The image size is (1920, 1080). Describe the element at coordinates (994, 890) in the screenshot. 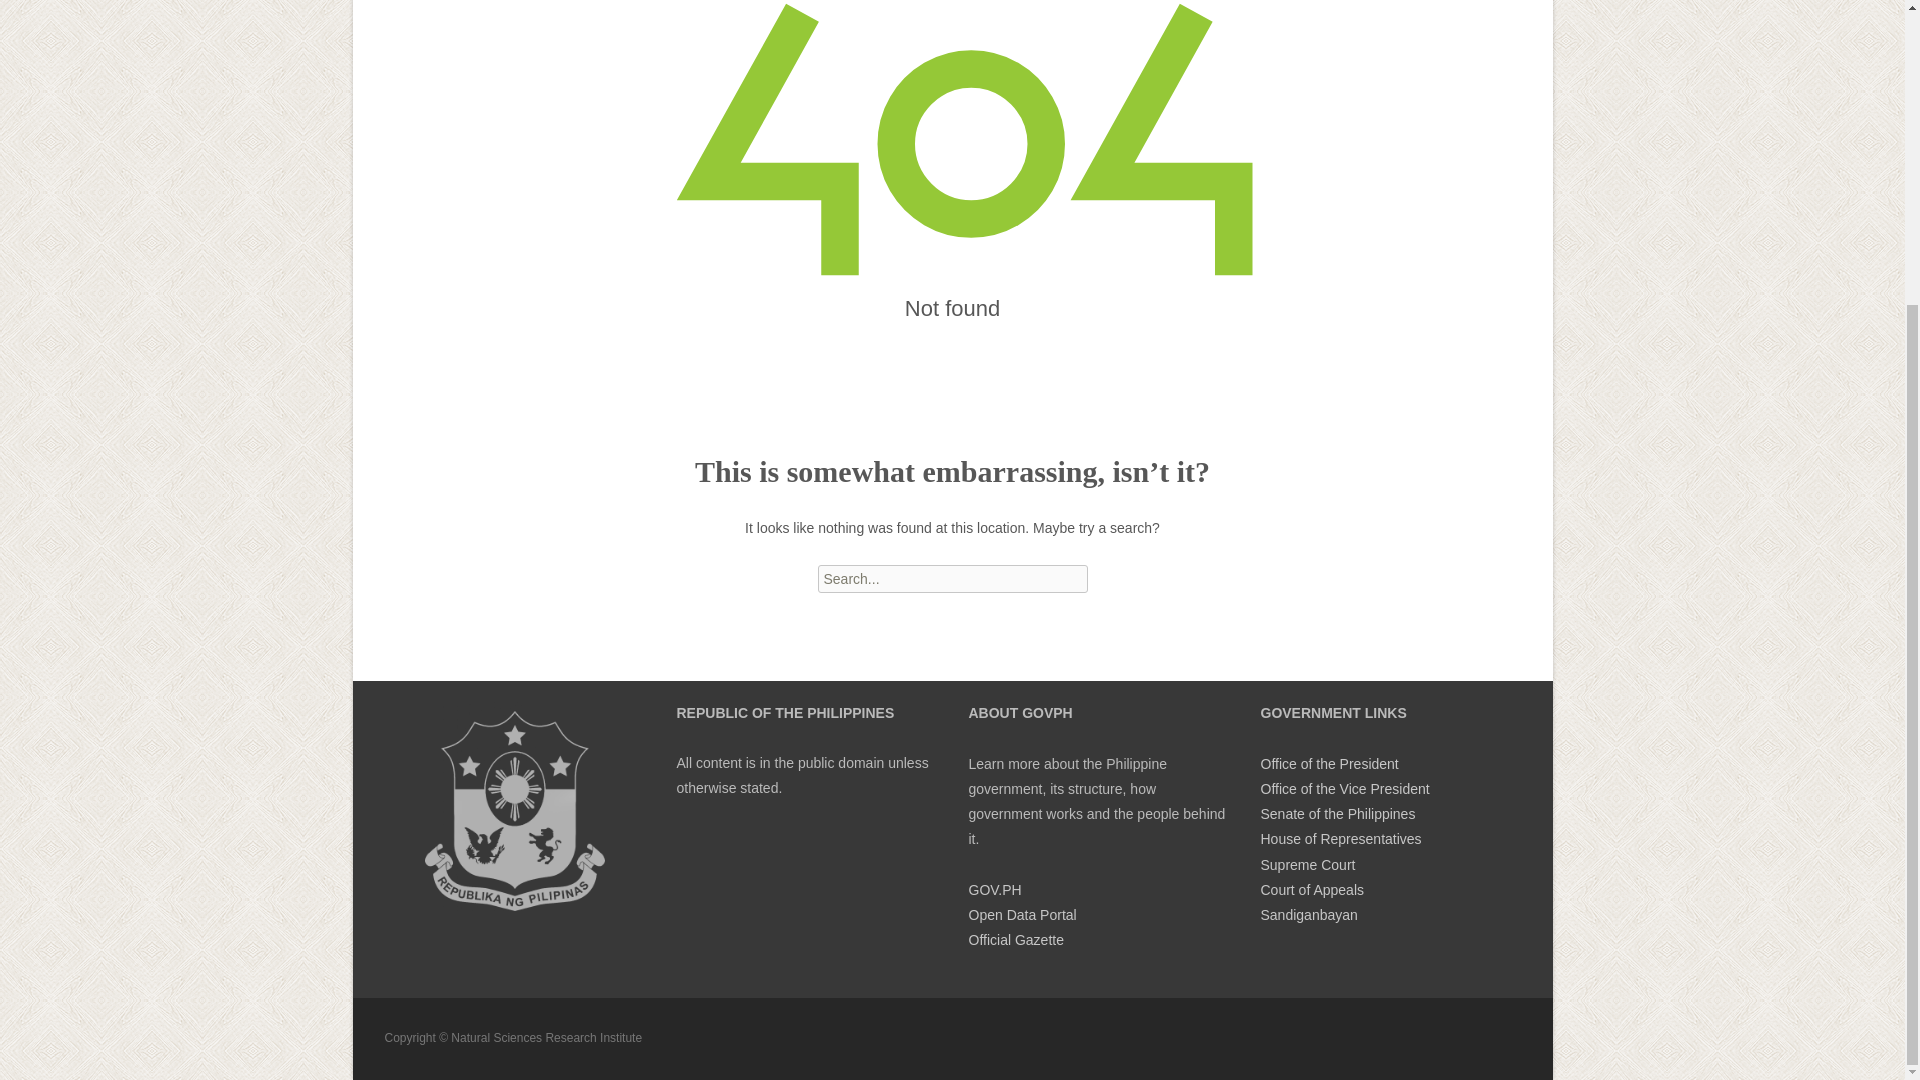

I see `GOV.PH` at that location.